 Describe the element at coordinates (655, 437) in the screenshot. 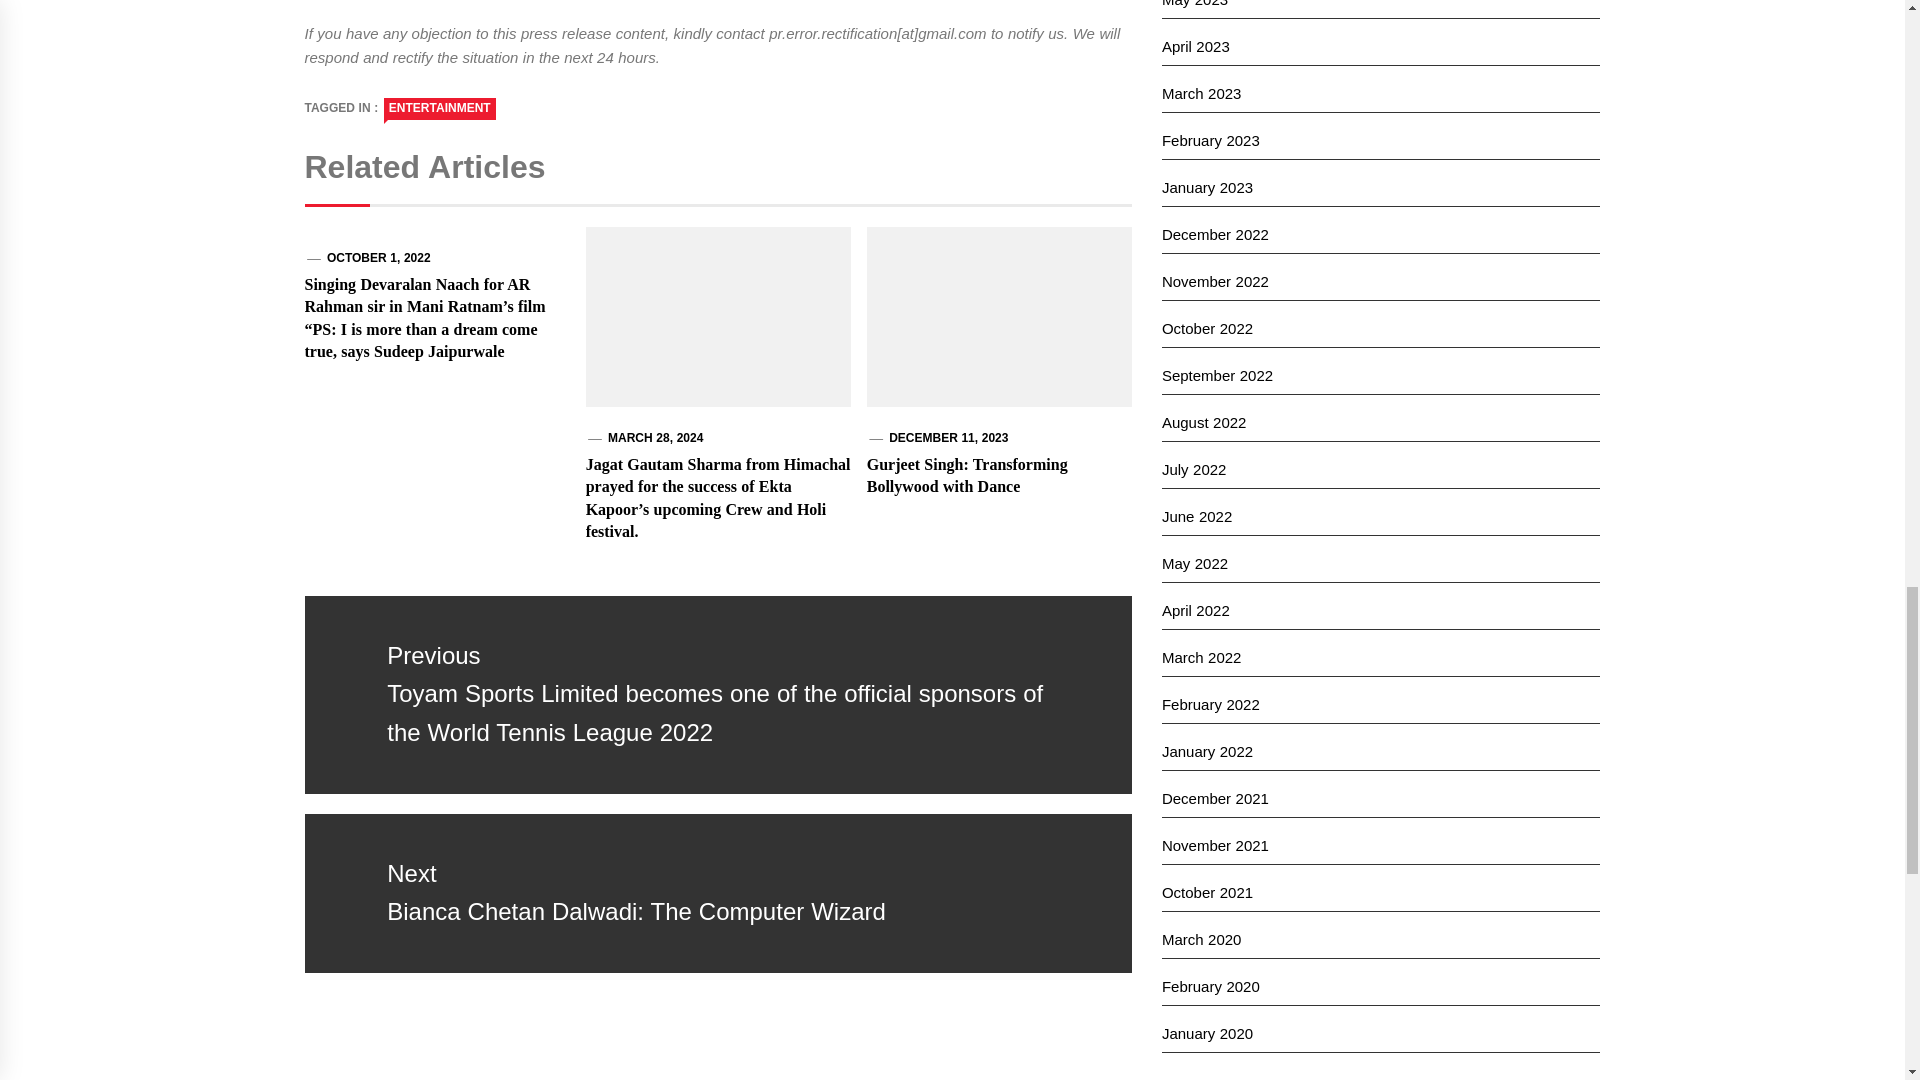

I see `MARCH 28, 2024` at that location.